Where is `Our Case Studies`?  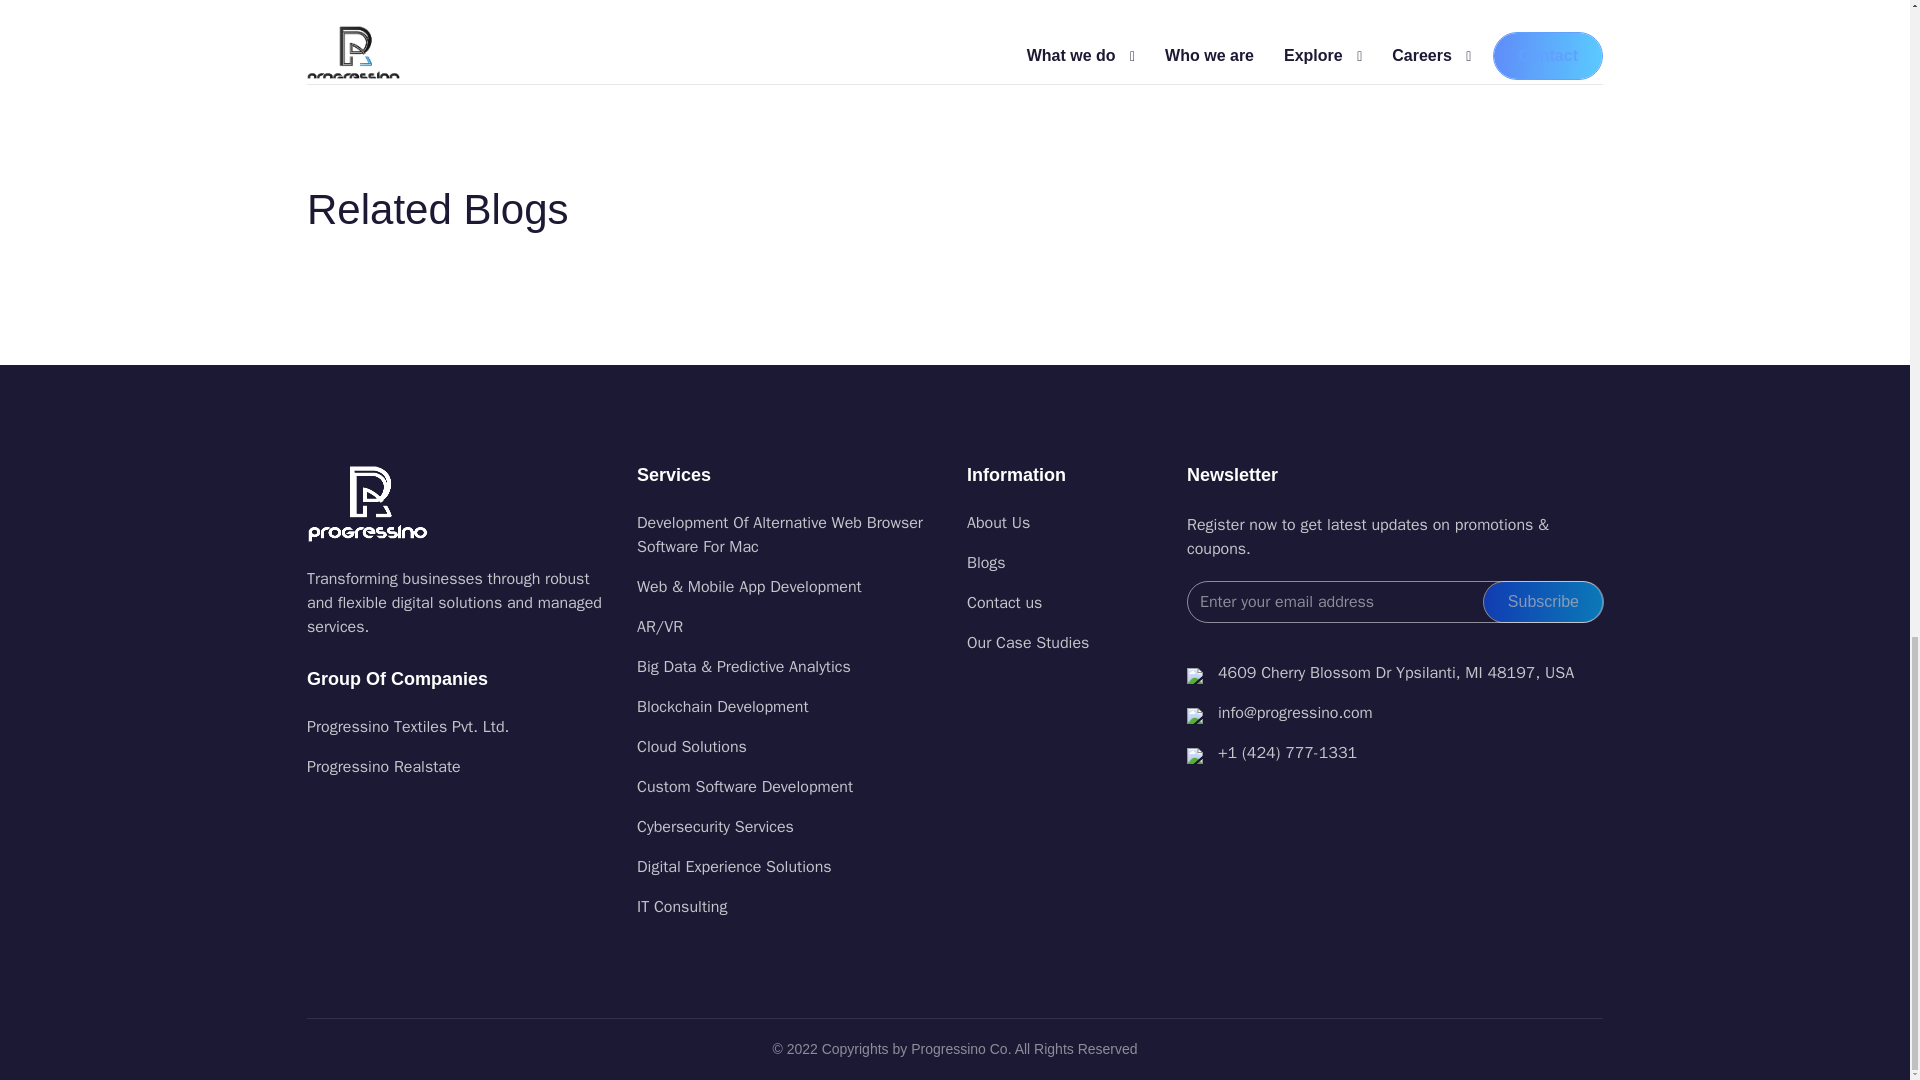 Our Case Studies is located at coordinates (1065, 642).